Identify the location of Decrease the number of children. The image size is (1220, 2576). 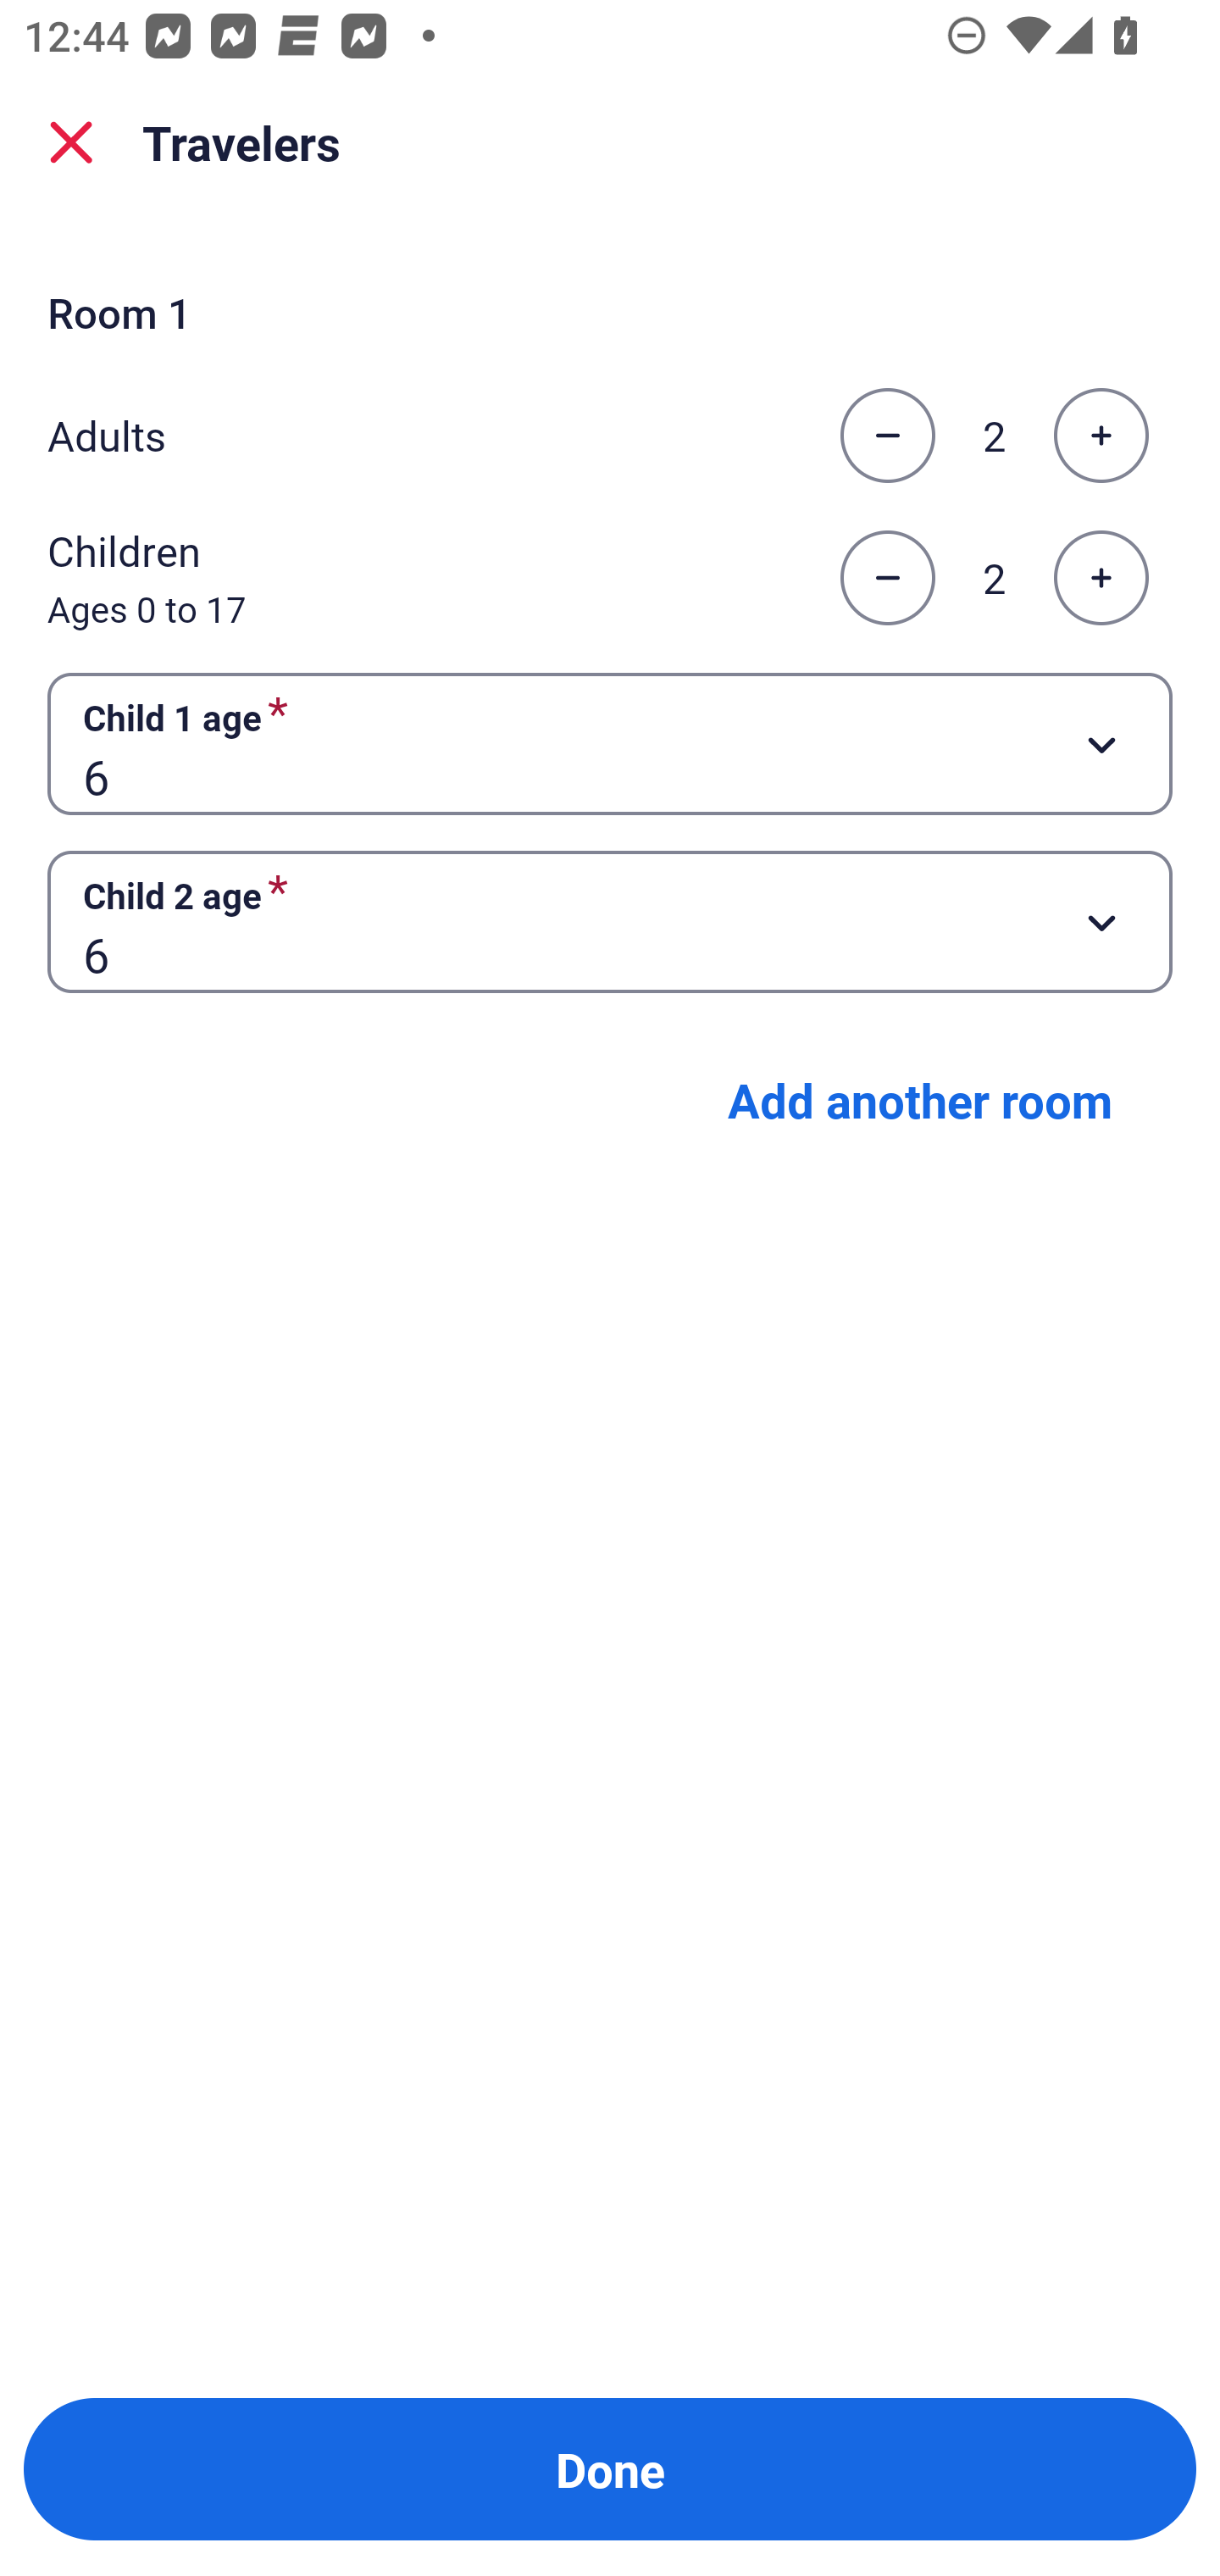
(887, 578).